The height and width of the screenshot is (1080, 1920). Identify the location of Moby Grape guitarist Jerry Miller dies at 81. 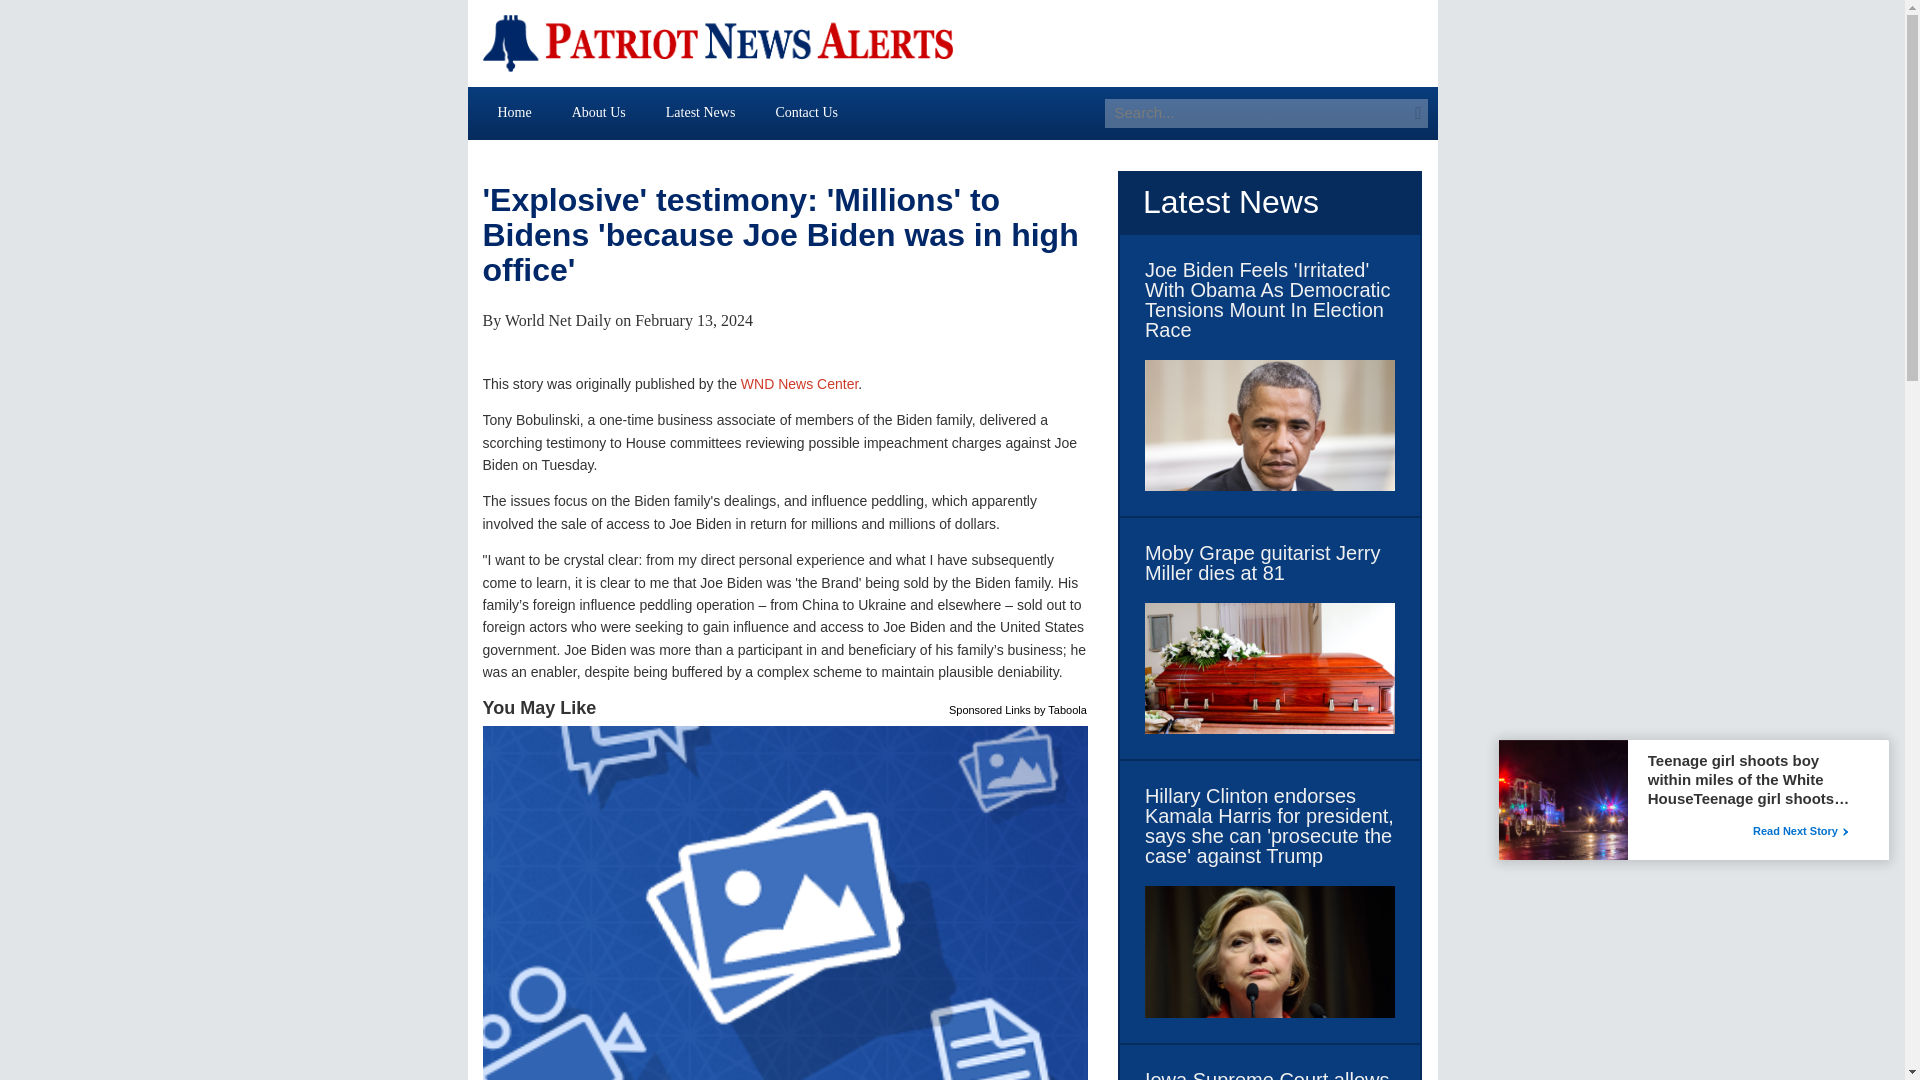
(1270, 563).